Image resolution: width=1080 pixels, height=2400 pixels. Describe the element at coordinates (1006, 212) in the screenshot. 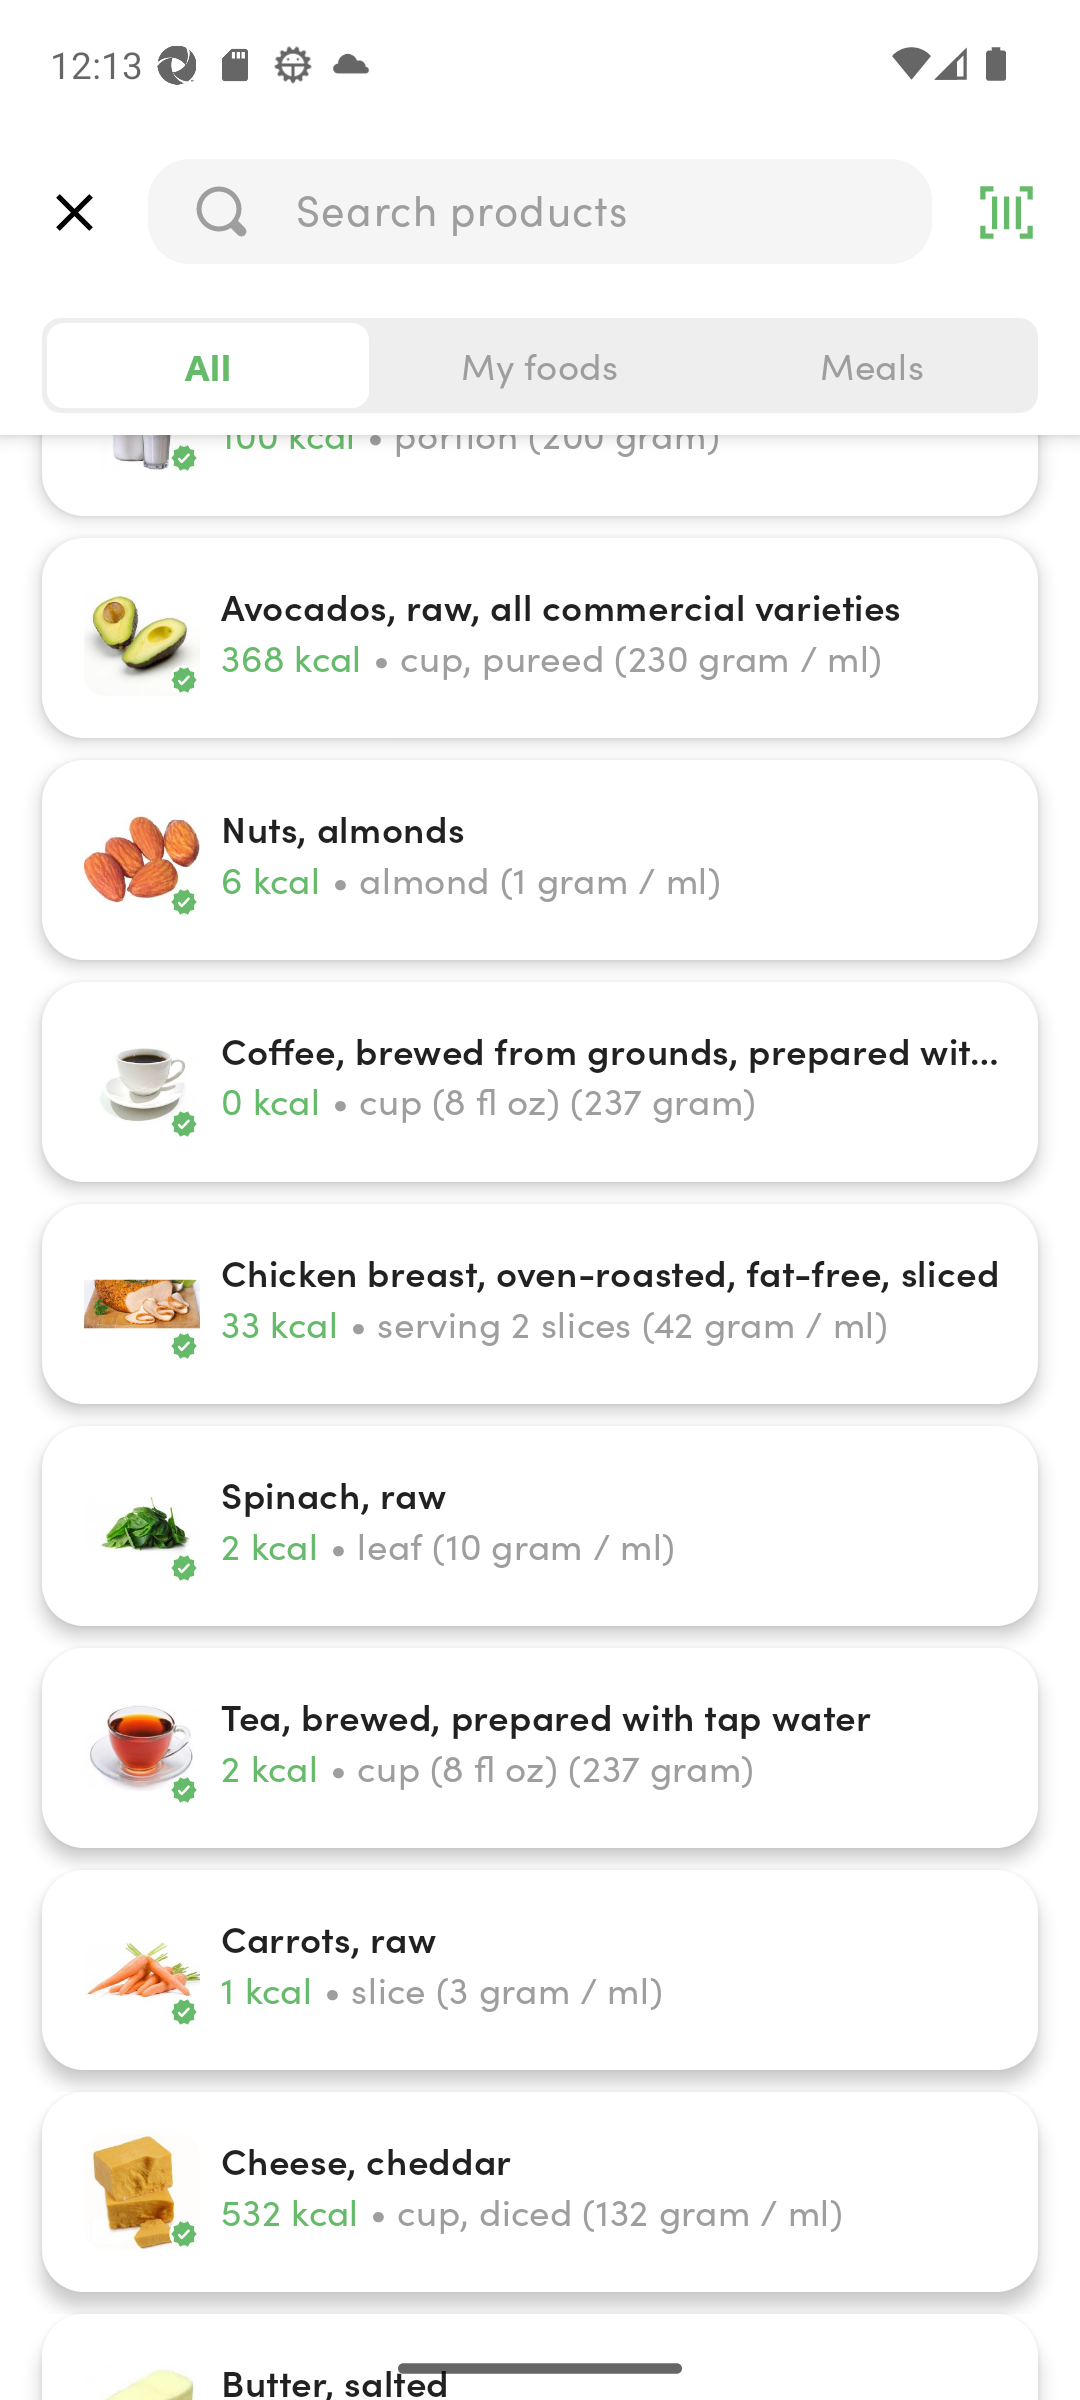

I see `top_right_action` at that location.